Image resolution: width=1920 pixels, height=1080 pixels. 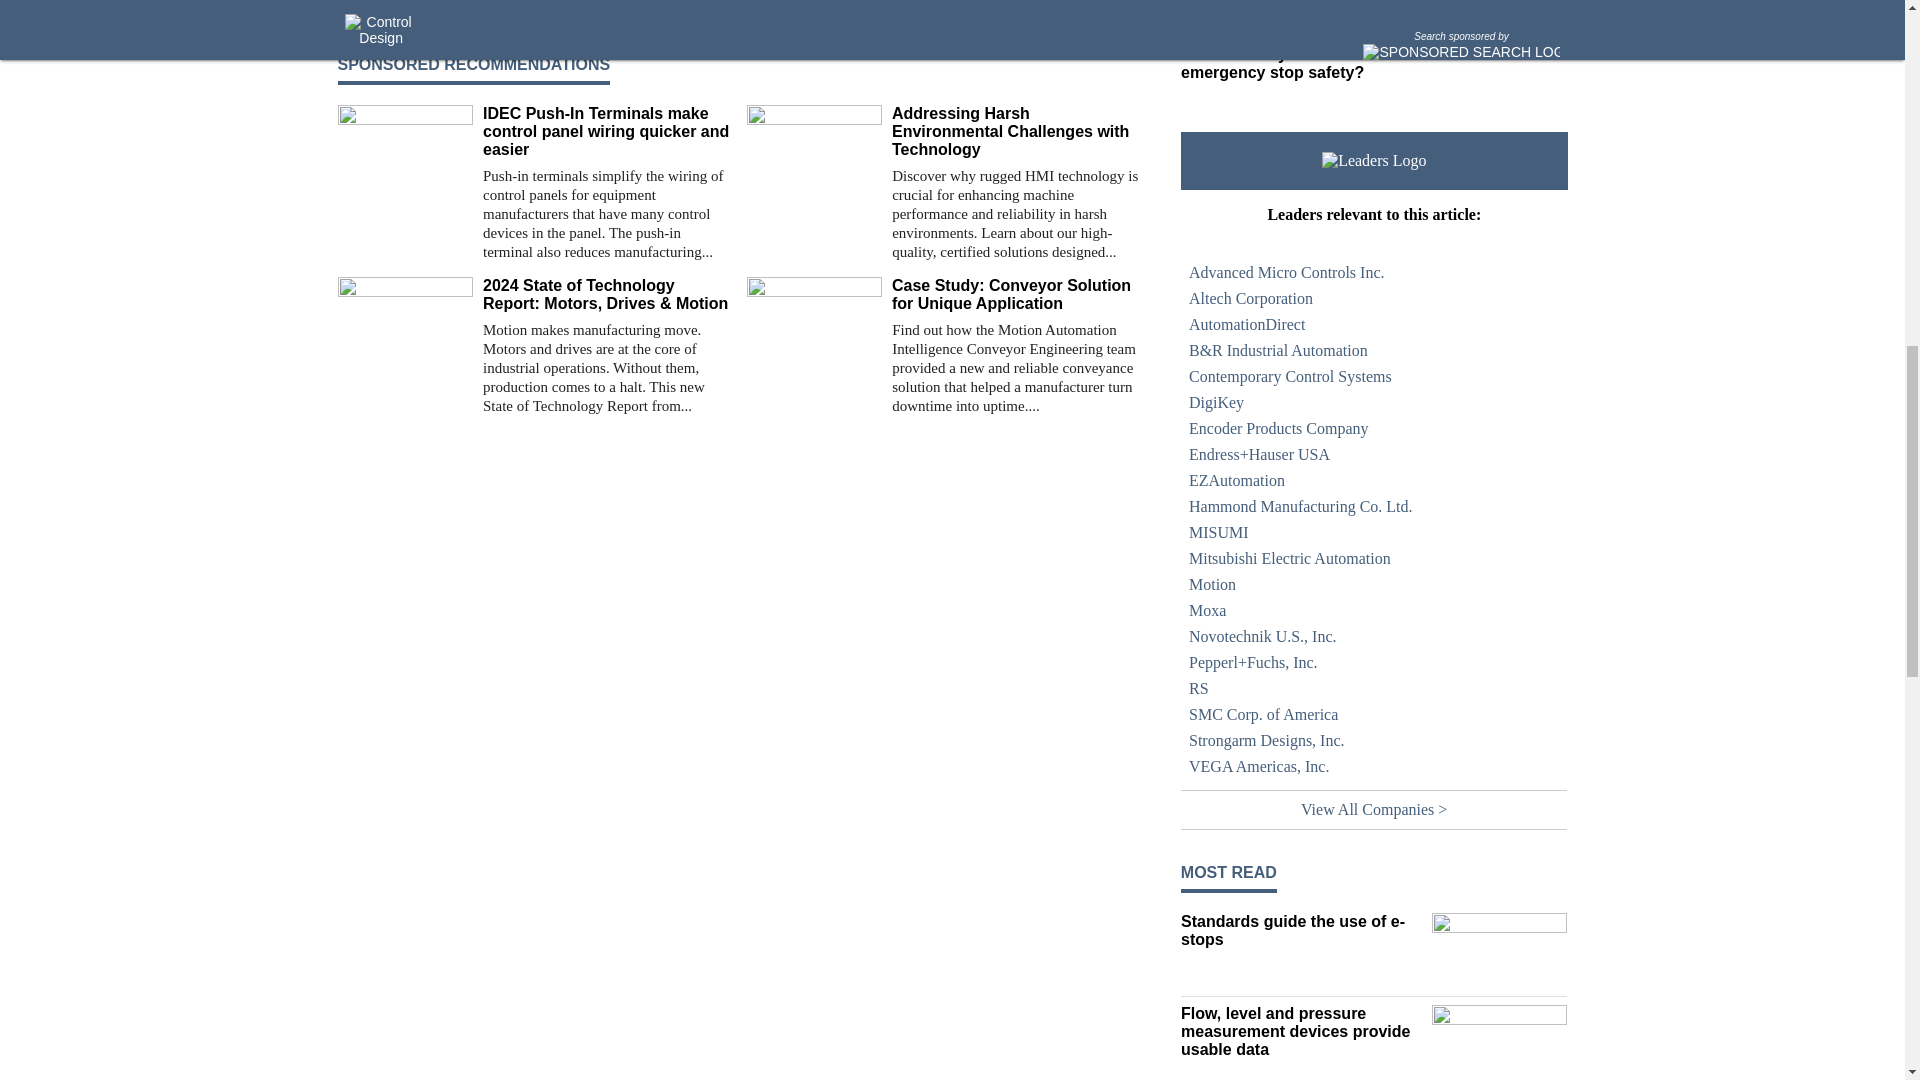 I want to click on Case Study: Conveyor Solution for Unique Application, so click(x=1016, y=294).